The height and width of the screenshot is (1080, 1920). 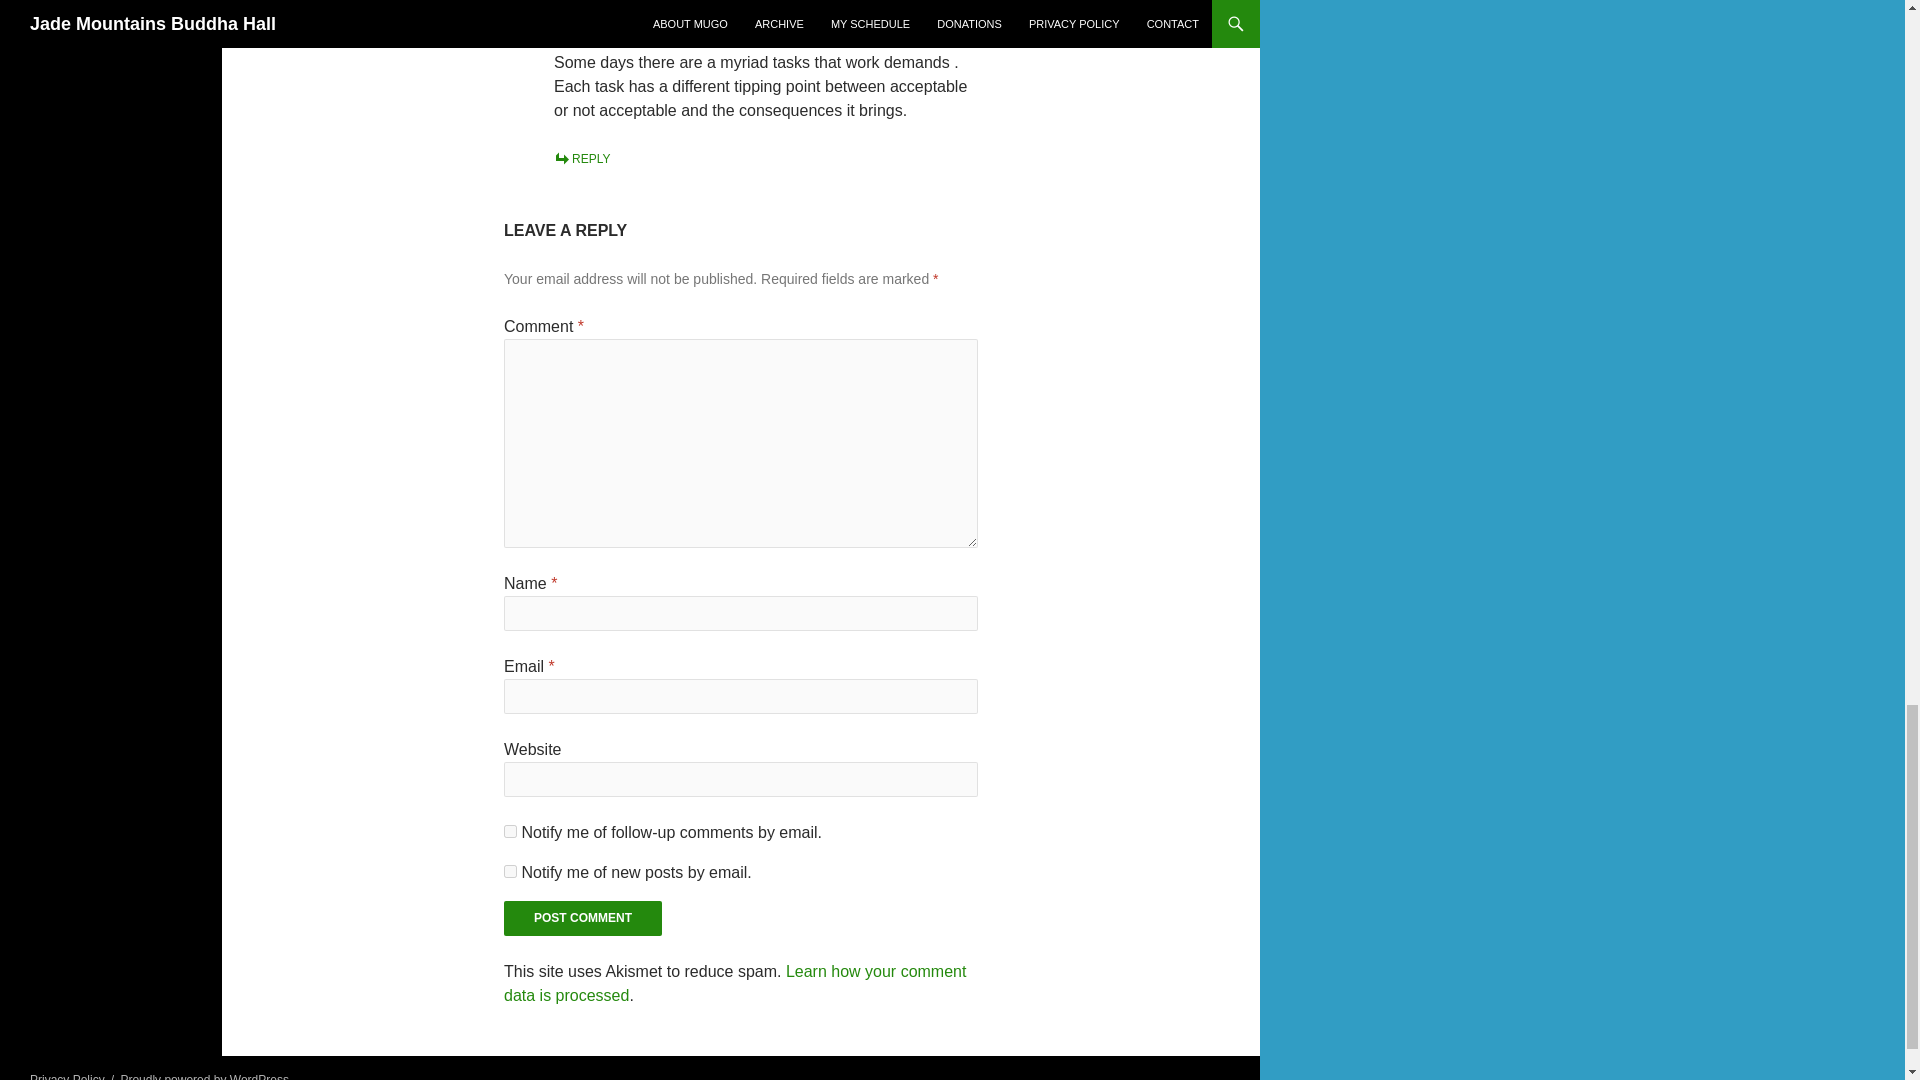 I want to click on Post Comment, so click(x=582, y=918).